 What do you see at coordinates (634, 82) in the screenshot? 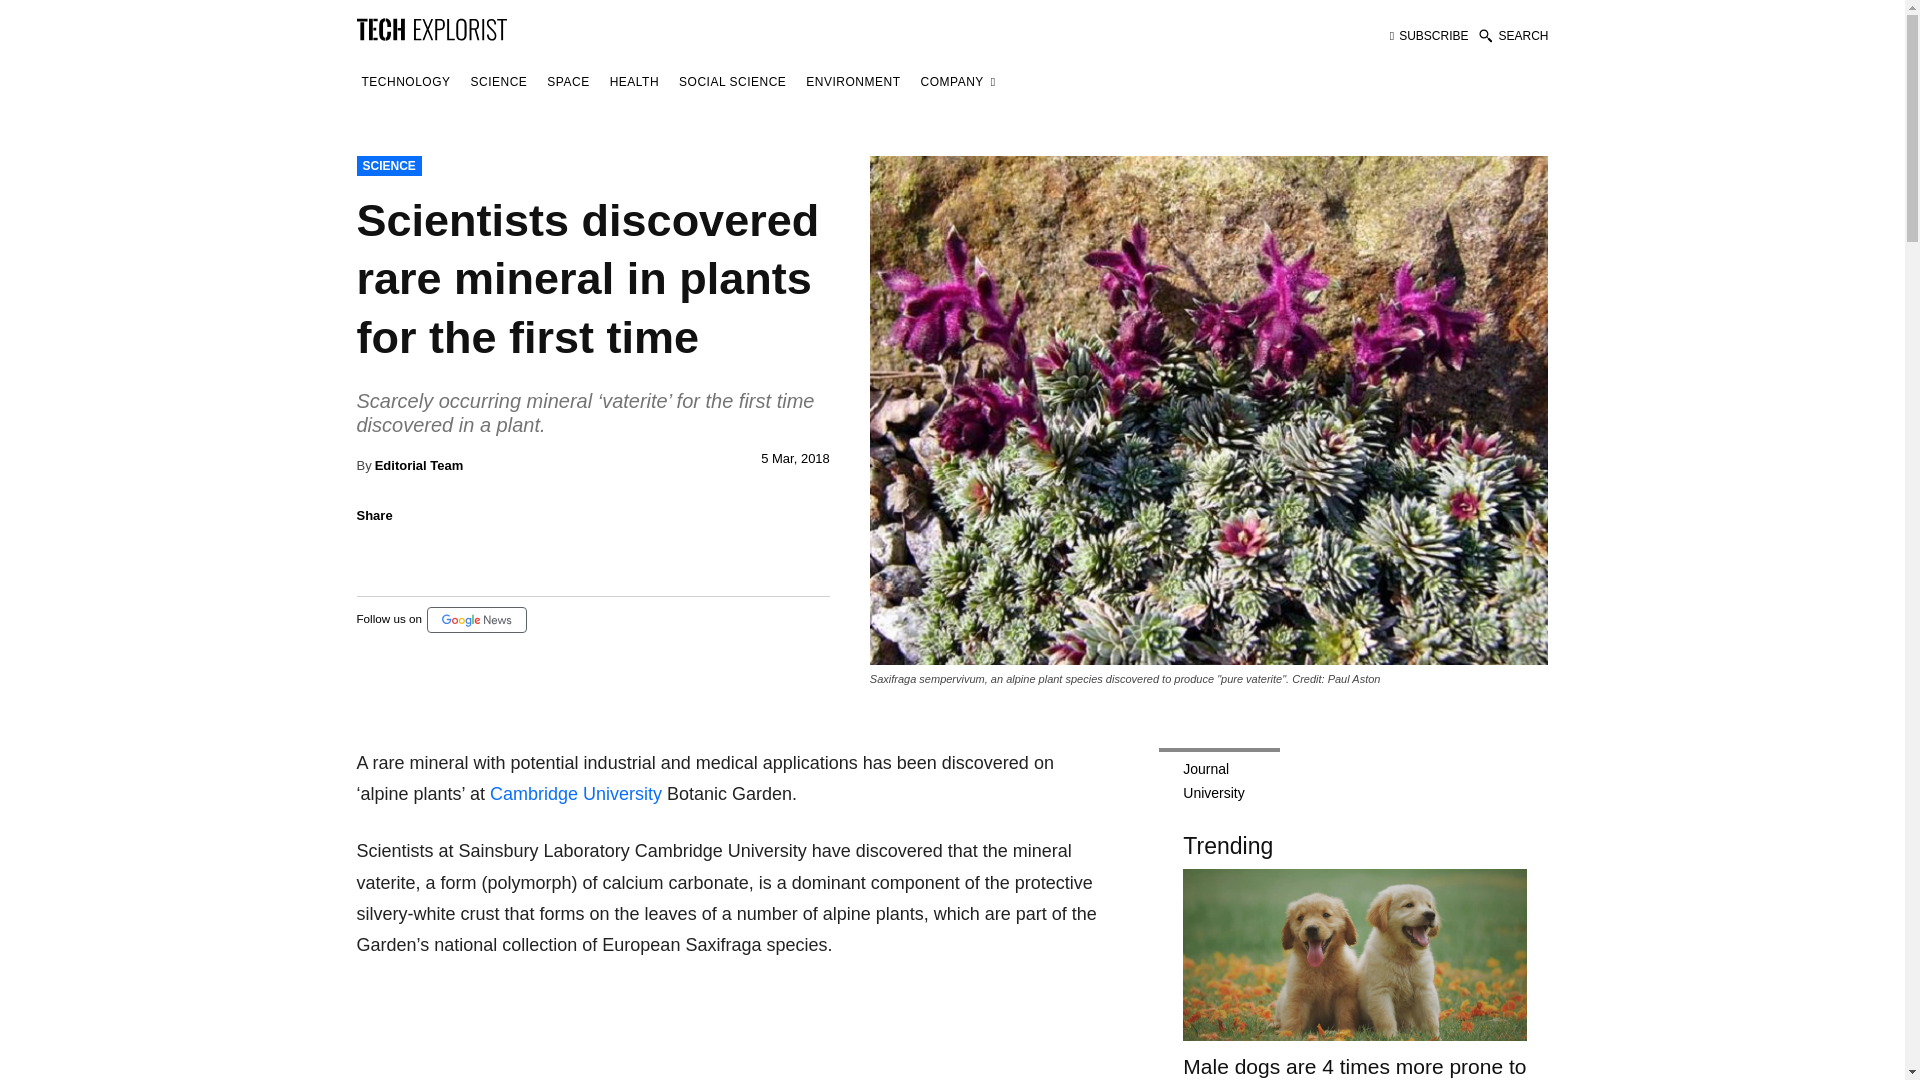
I see `Health` at bounding box center [634, 82].